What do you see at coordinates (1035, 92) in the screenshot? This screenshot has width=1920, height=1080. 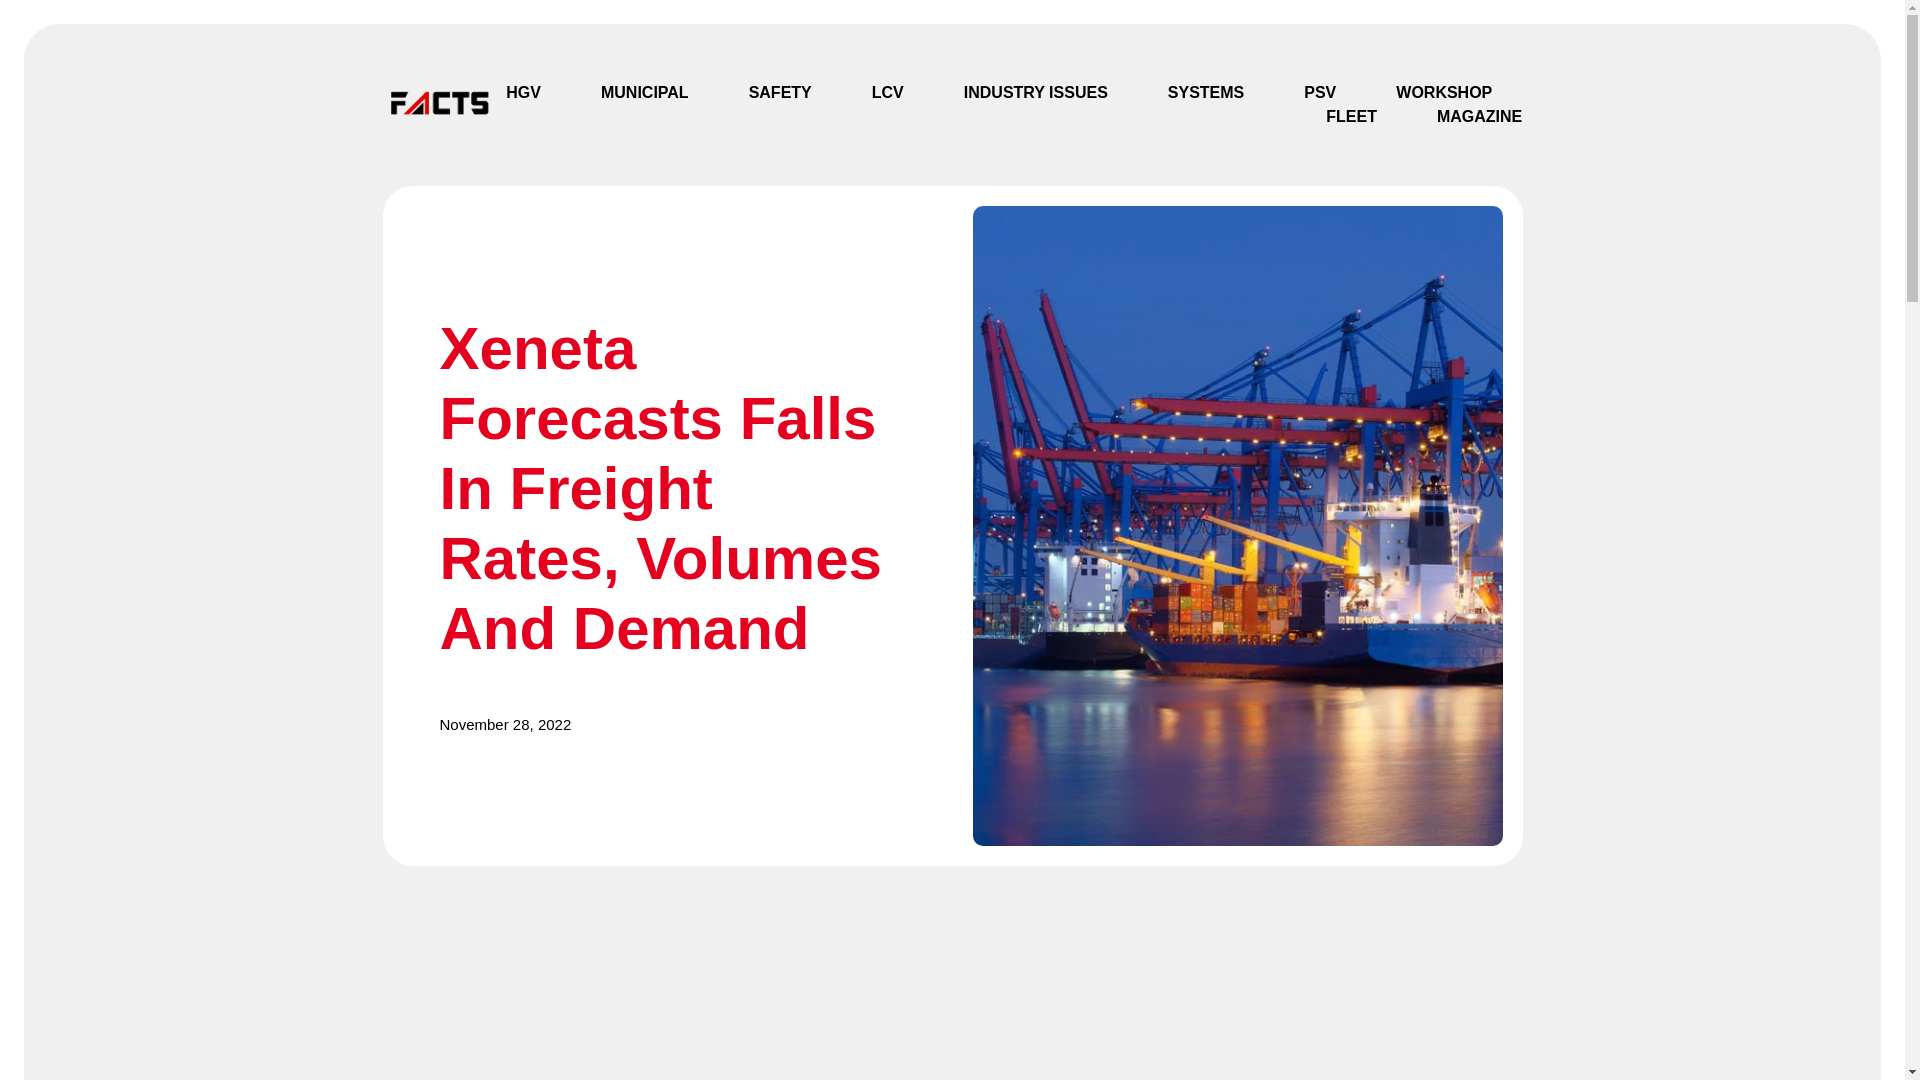 I see `INDUSTRY ISSUES` at bounding box center [1035, 92].